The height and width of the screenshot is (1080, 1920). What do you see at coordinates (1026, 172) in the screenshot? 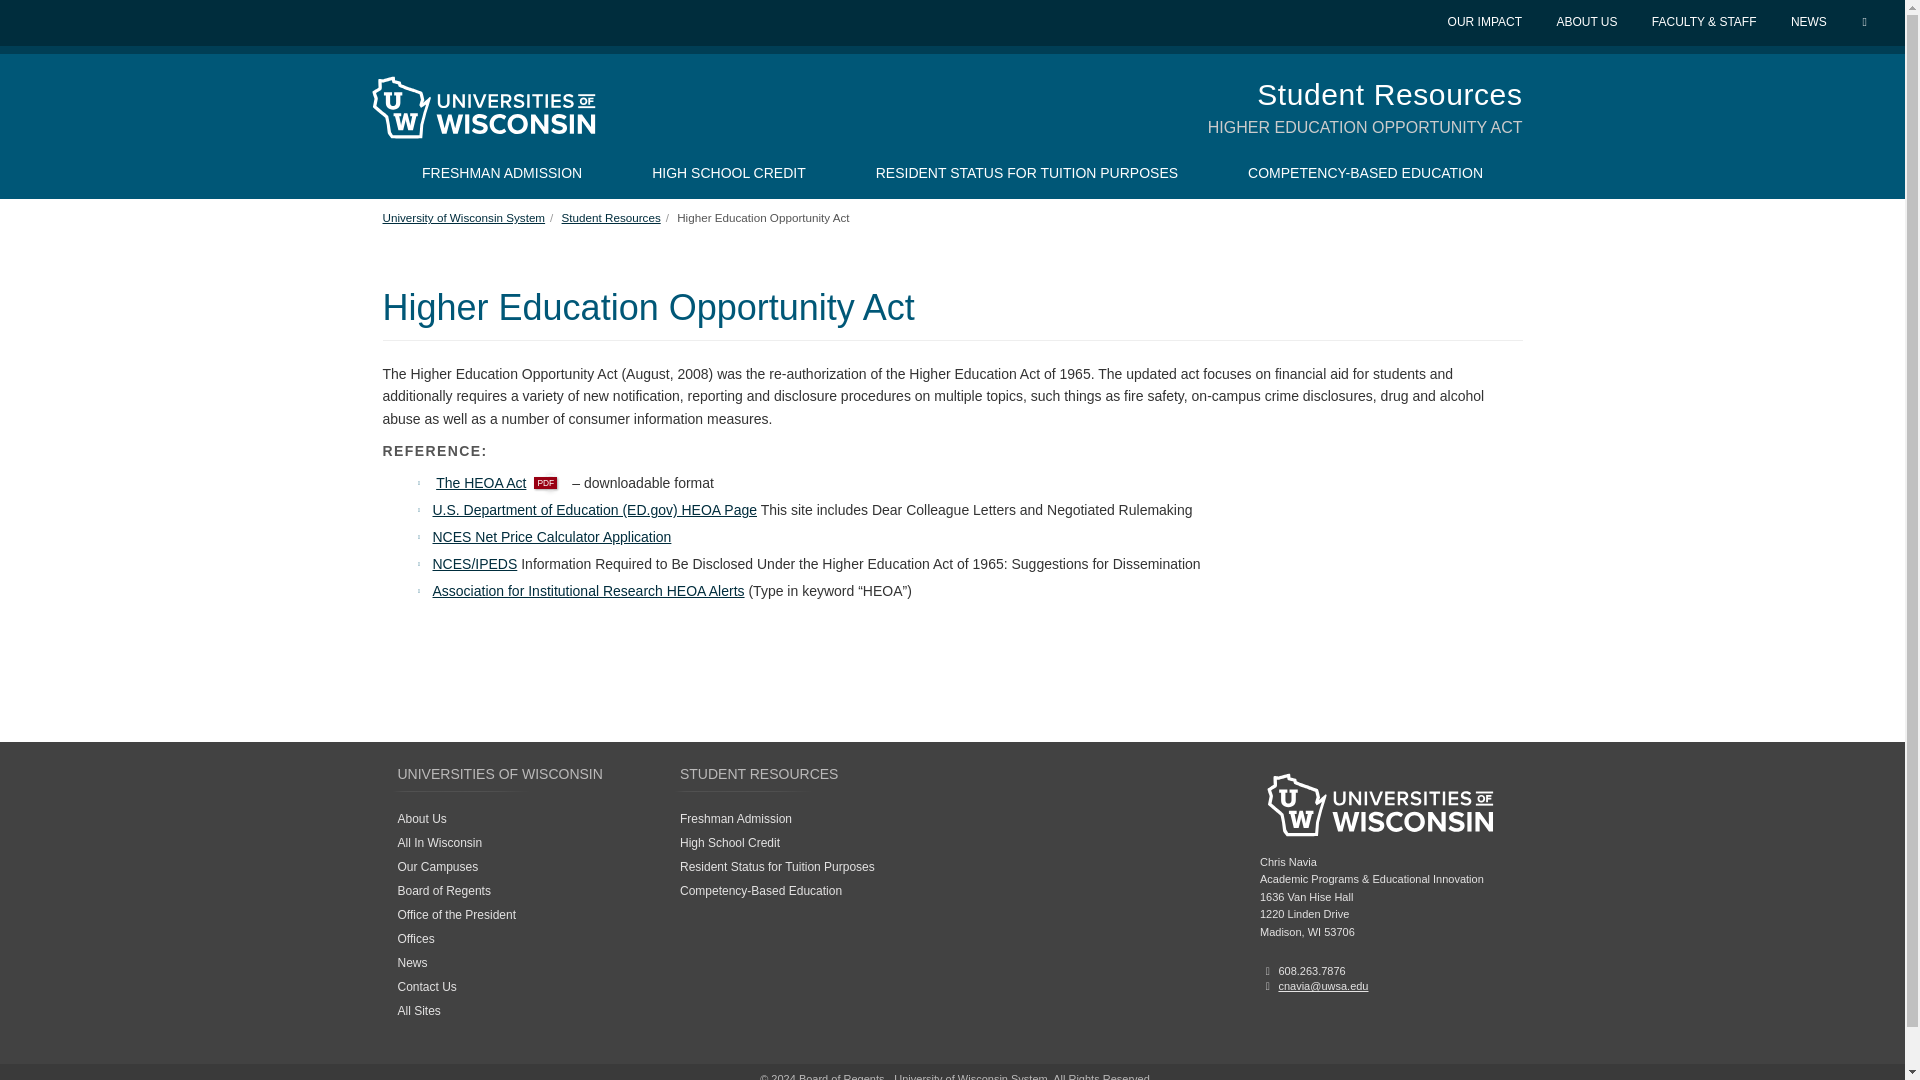
I see `RESIDENT STATUS FOR TUITION PURPOSES` at bounding box center [1026, 172].